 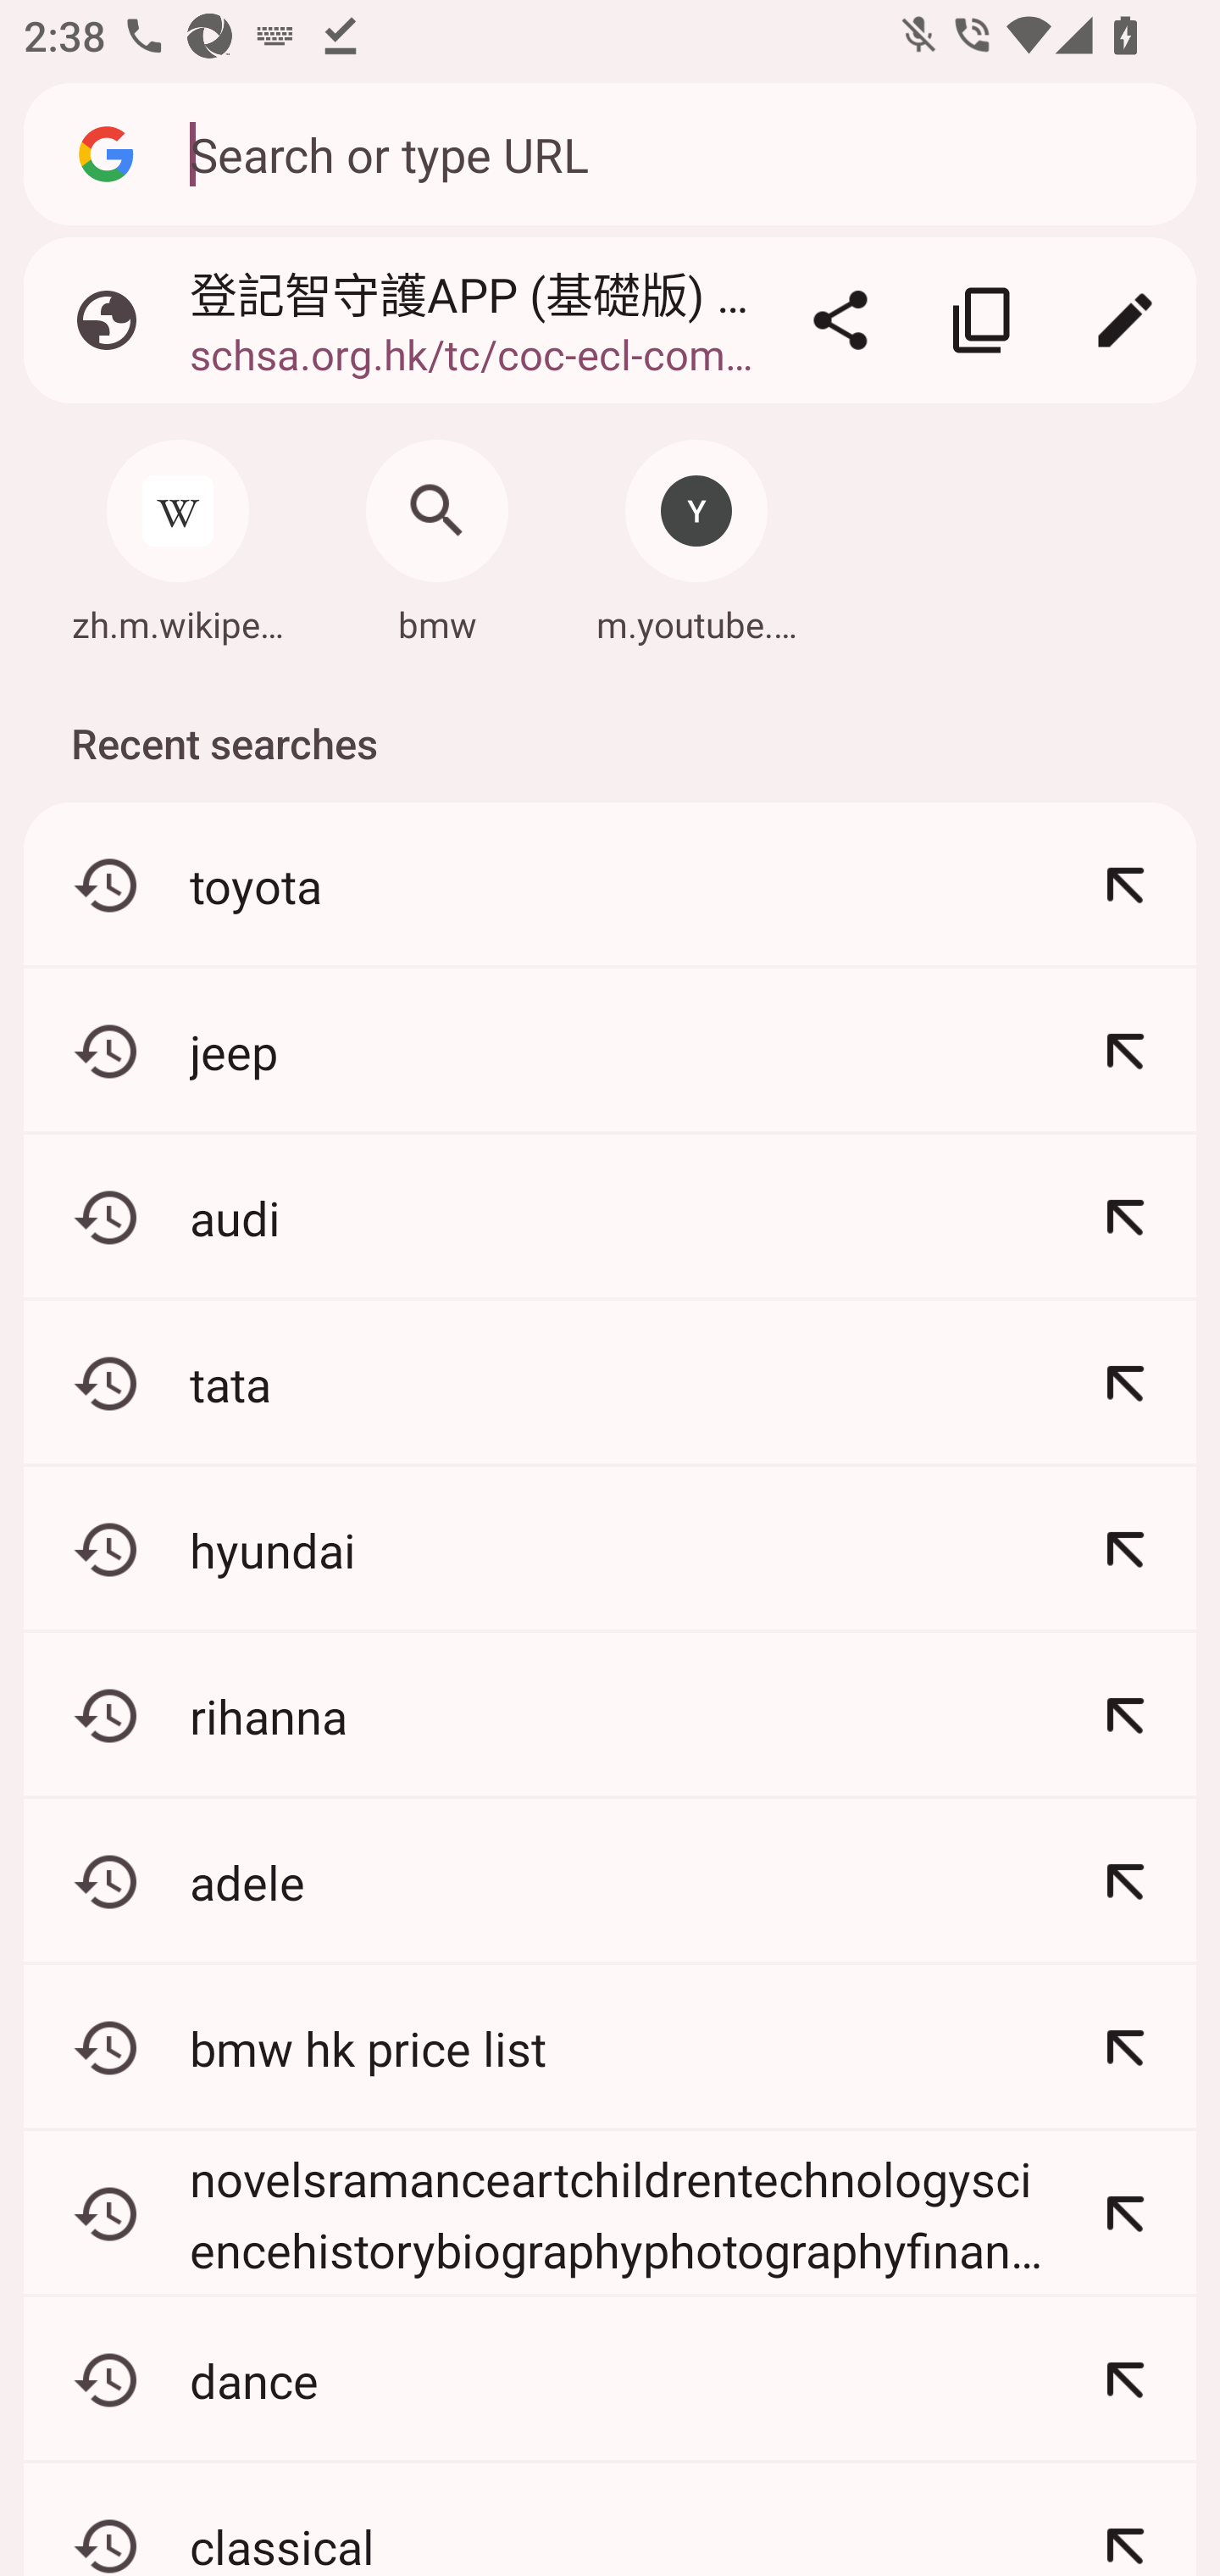 What do you see at coordinates (610, 886) in the screenshot?
I see `toyota Refine: toyota` at bounding box center [610, 886].